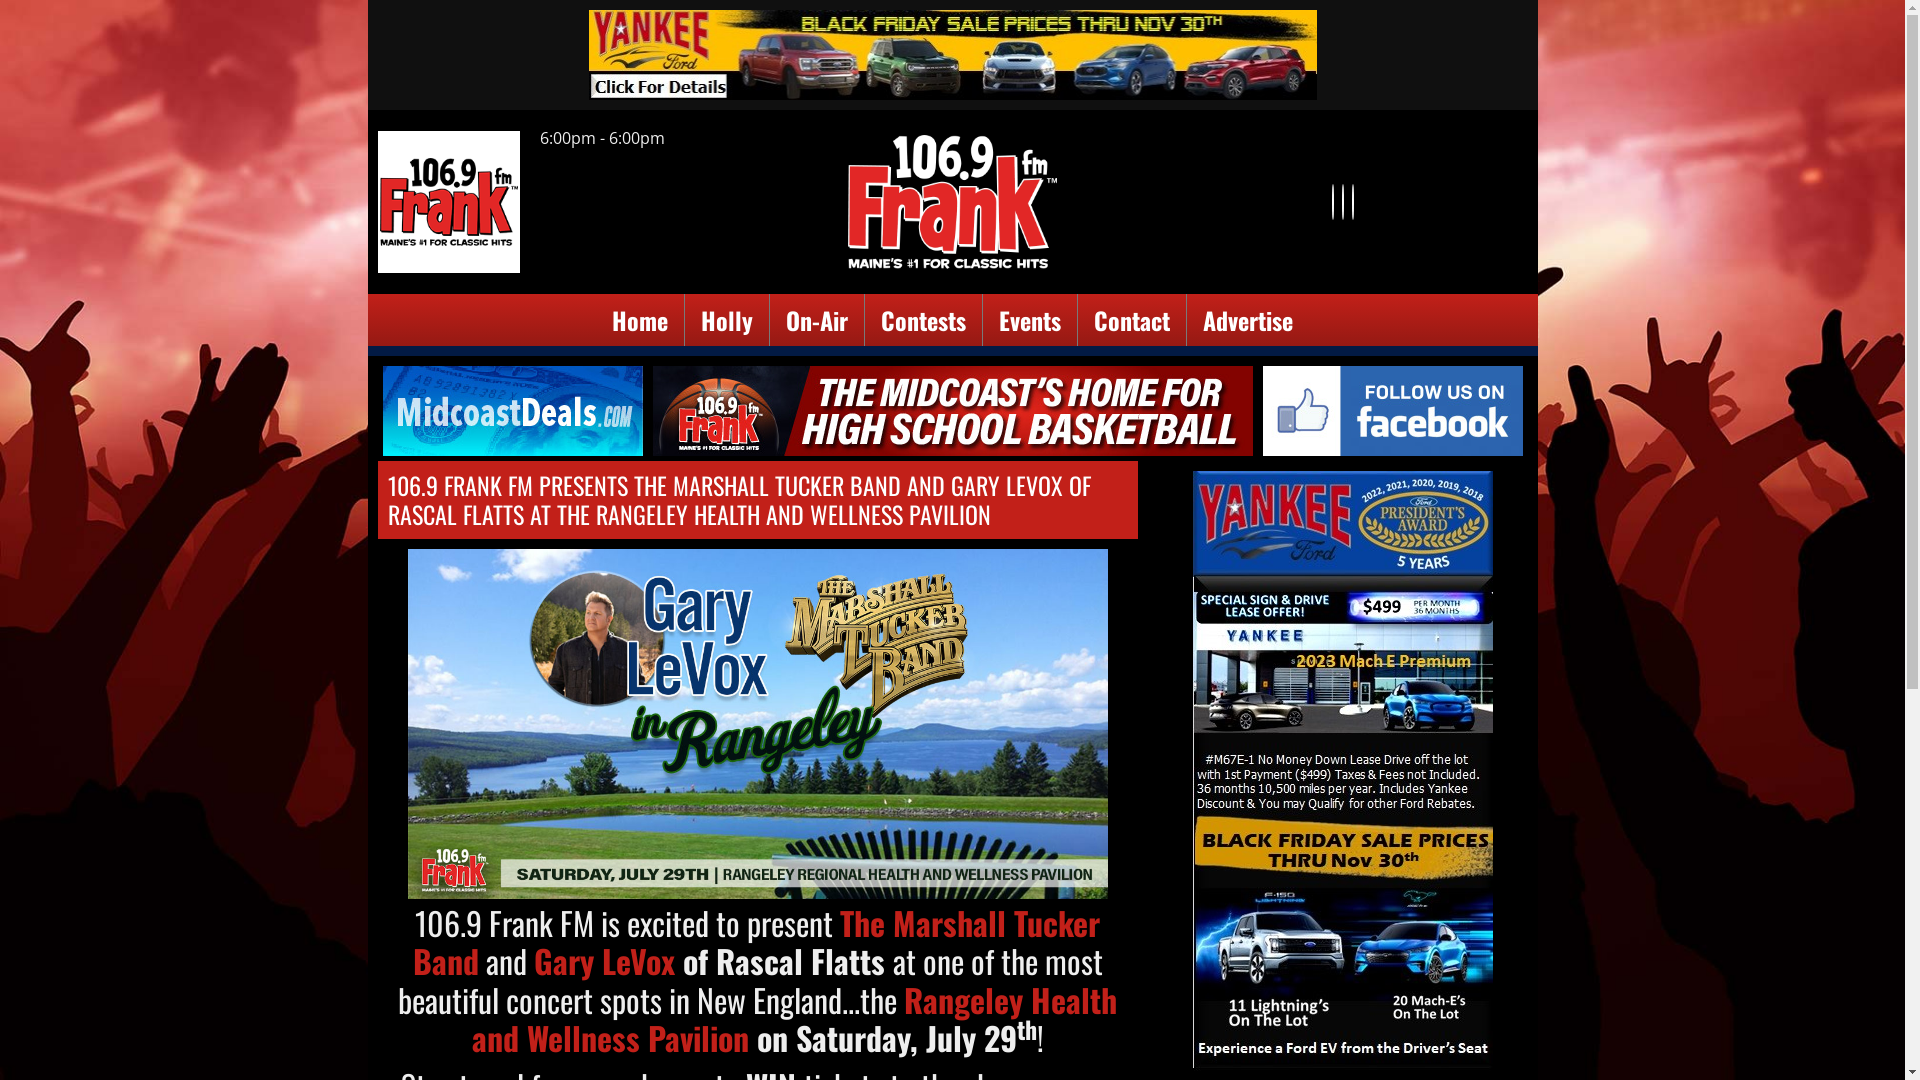 Image resolution: width=1920 pixels, height=1080 pixels. Describe the element at coordinates (1030, 320) in the screenshot. I see `Events` at that location.